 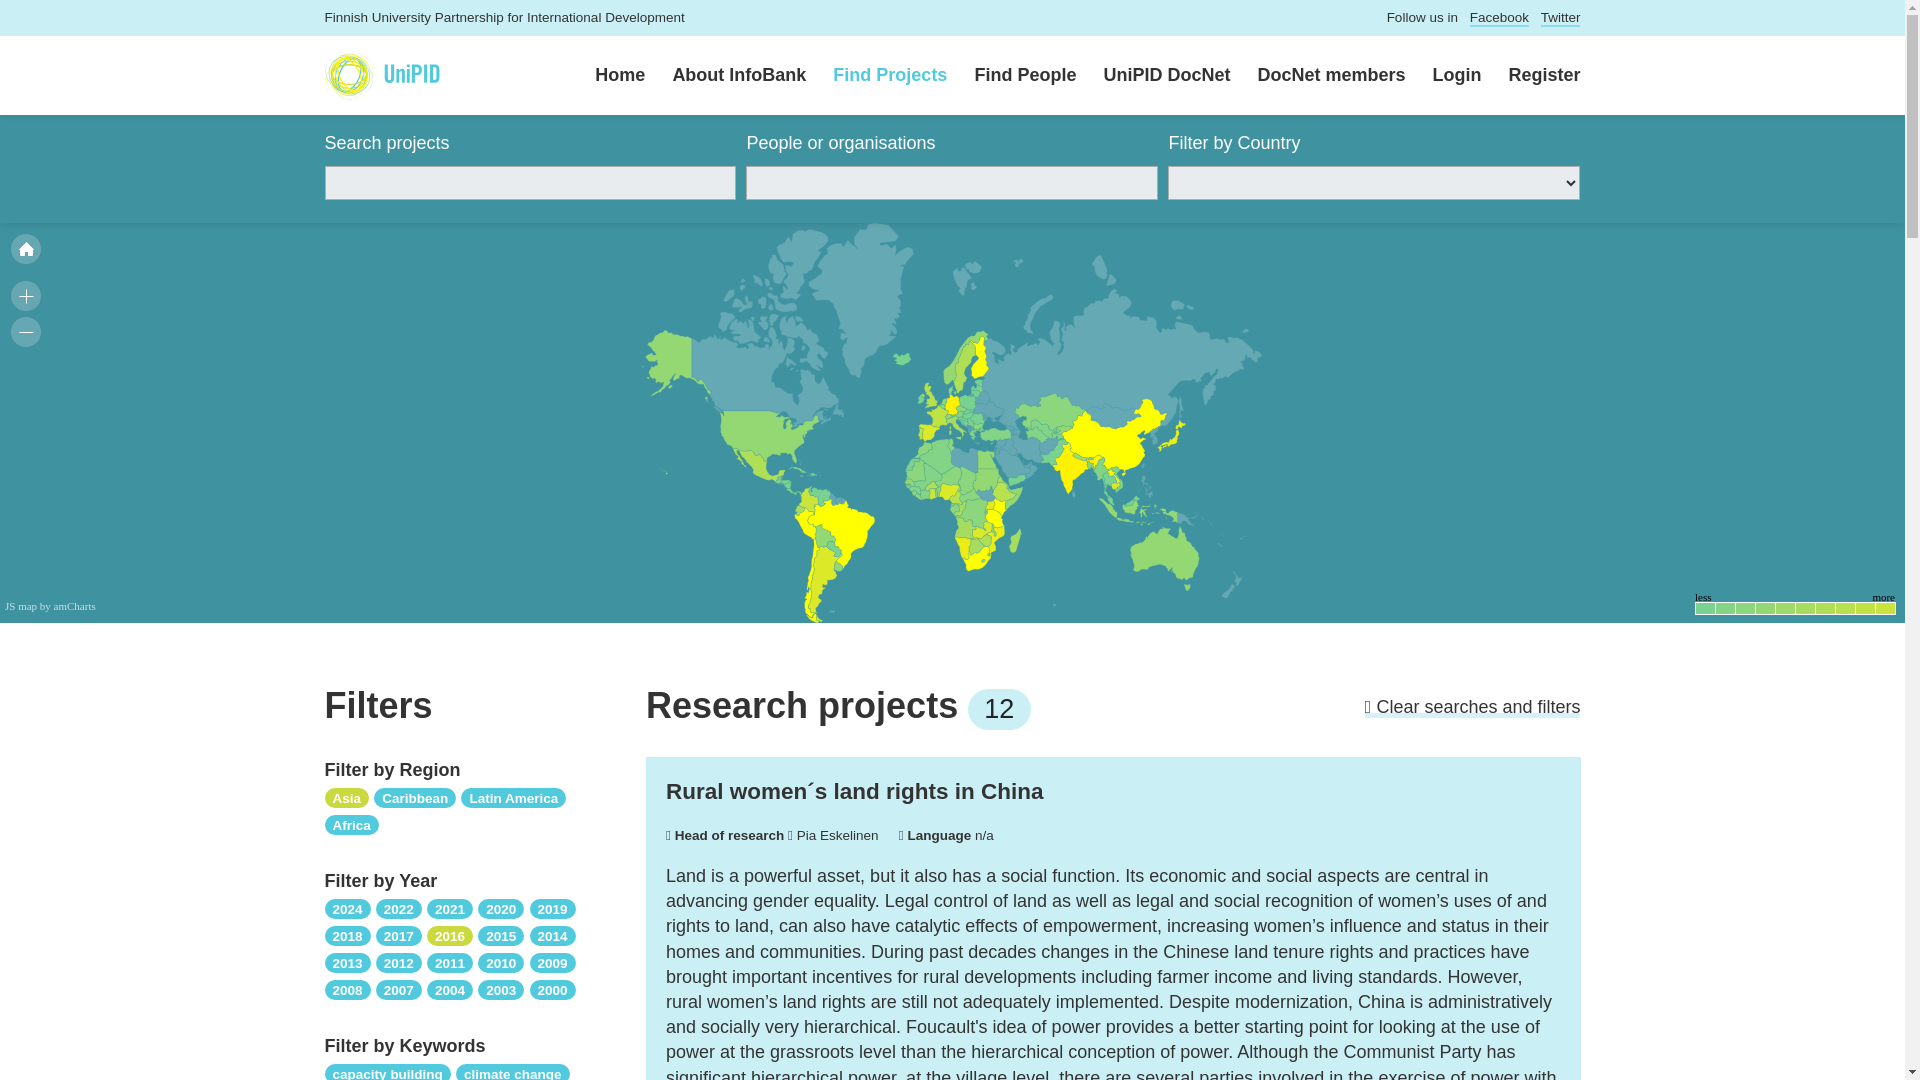 What do you see at coordinates (1152, 76) in the screenshot?
I see `UniPID DocNet` at bounding box center [1152, 76].